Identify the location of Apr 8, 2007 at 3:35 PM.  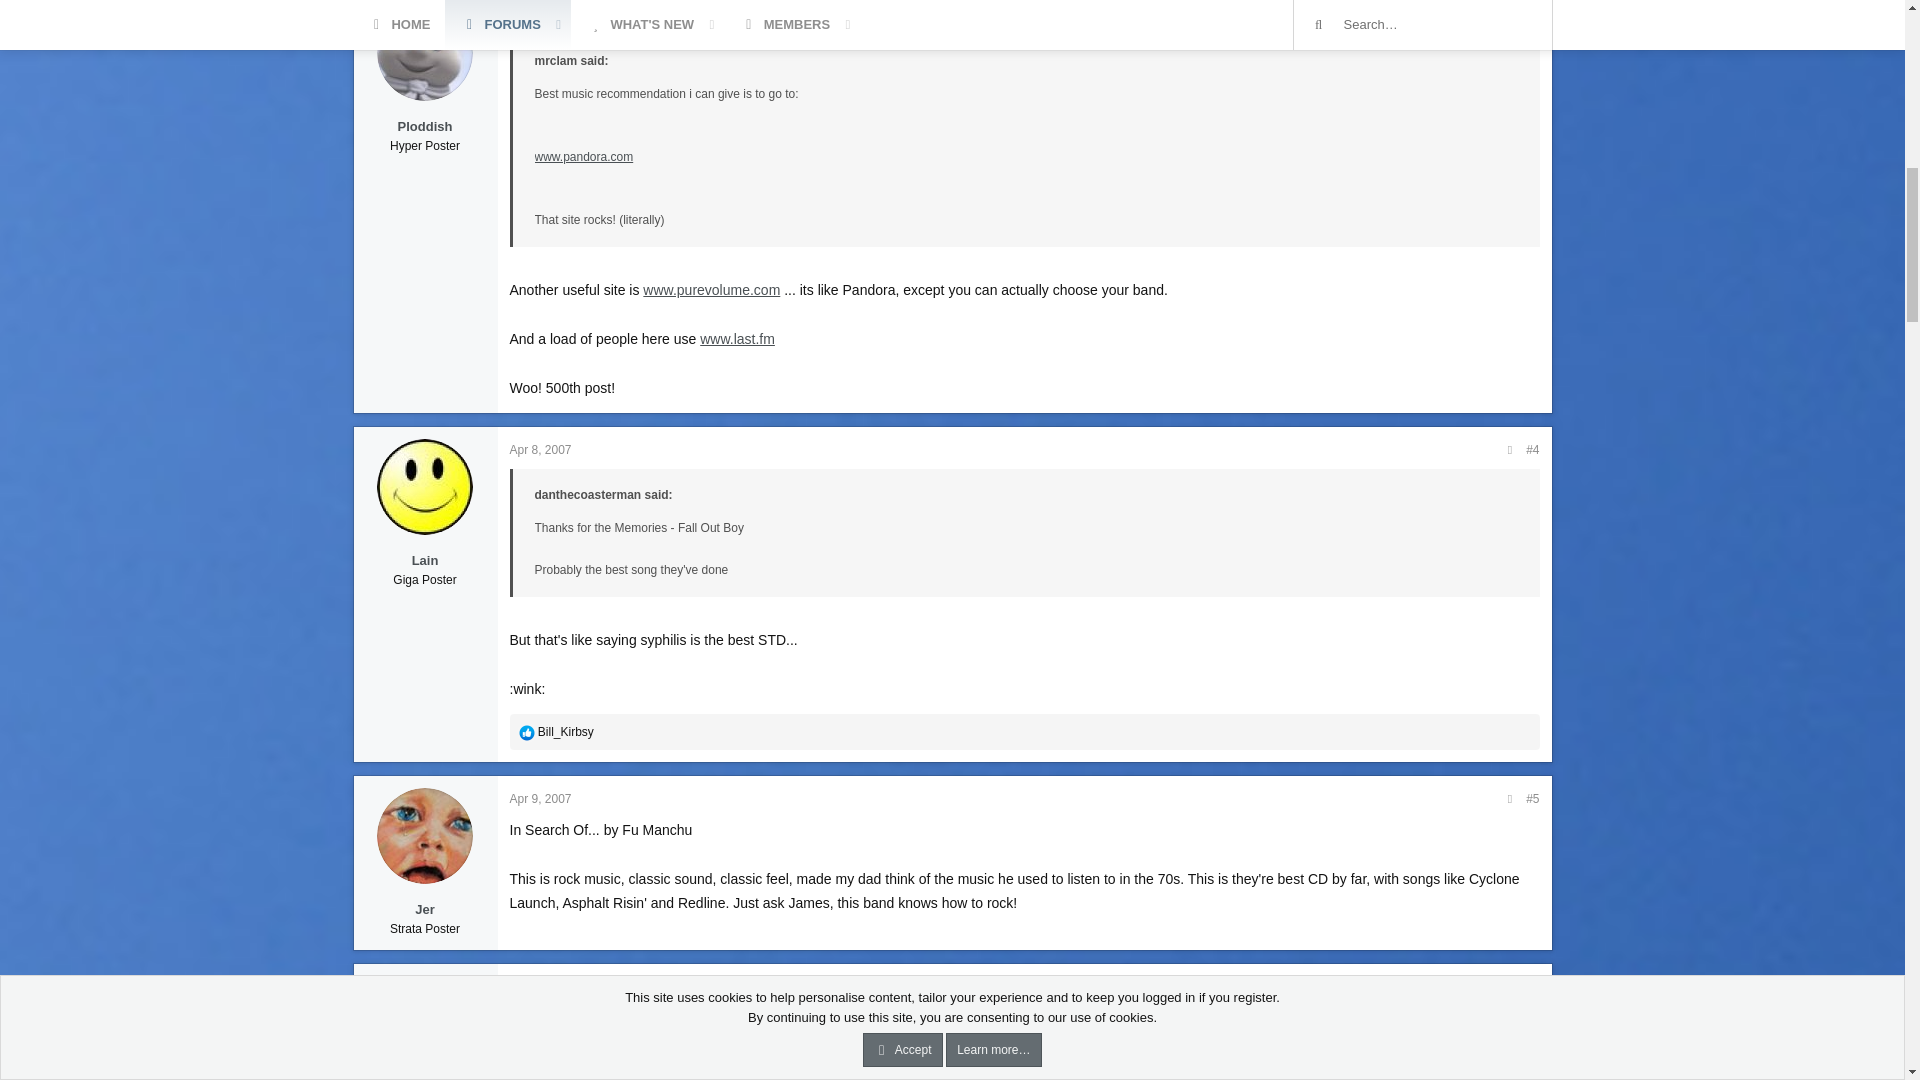
(541, 14).